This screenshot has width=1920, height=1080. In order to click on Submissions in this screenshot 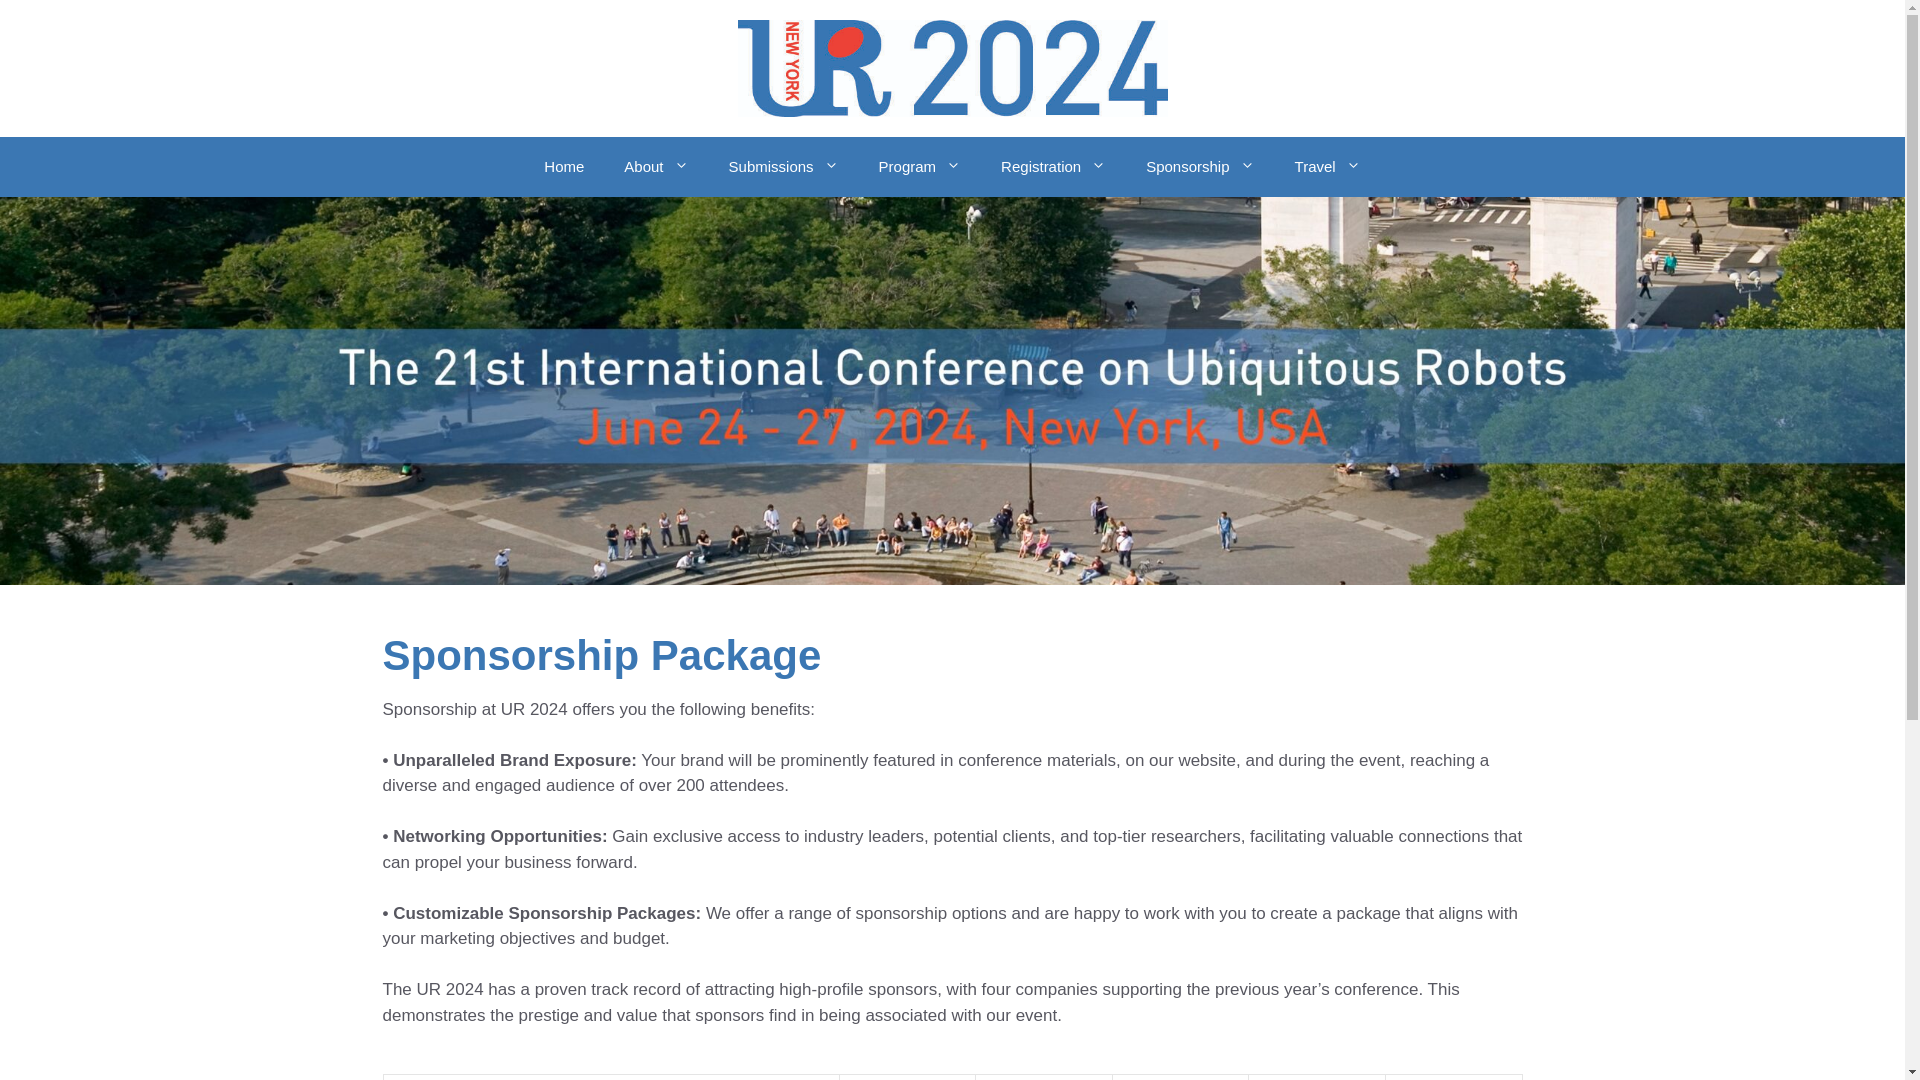, I will do `click(783, 166)`.